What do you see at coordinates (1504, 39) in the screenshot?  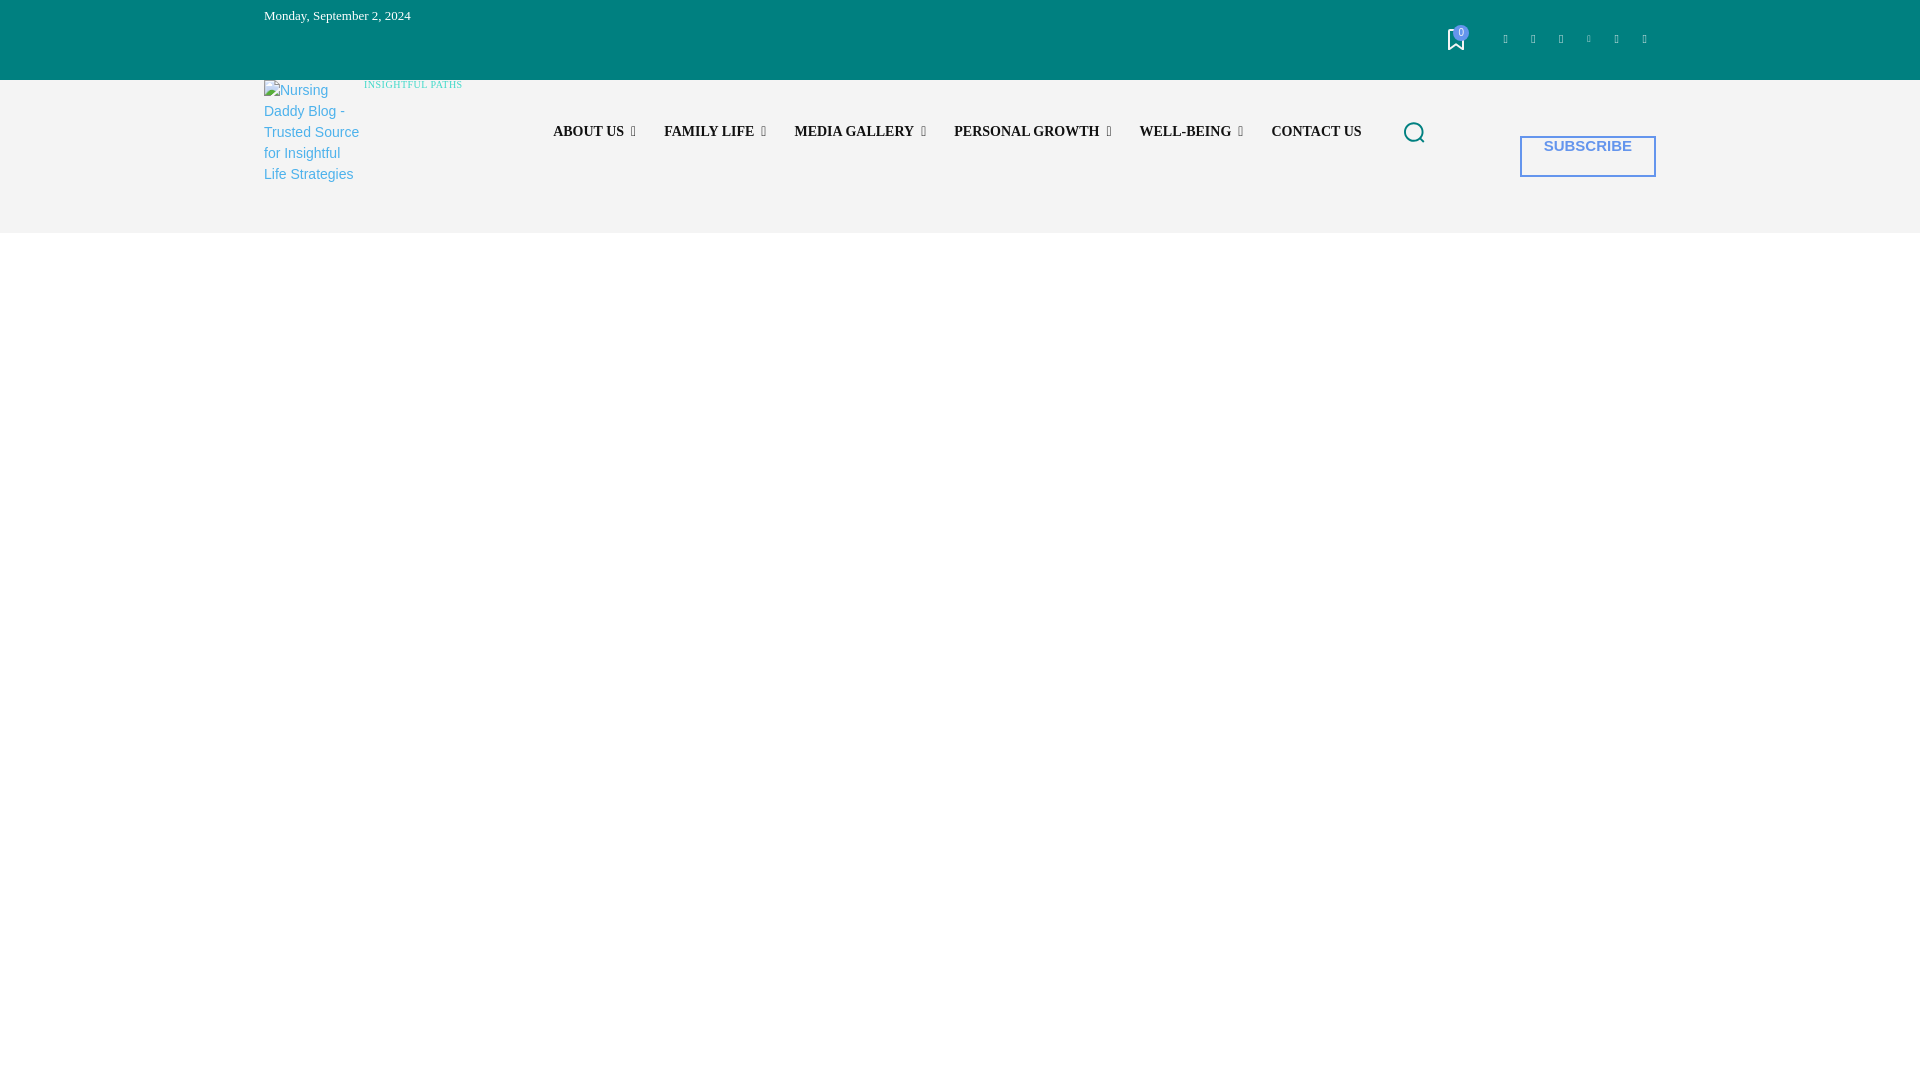 I see `Facebook` at bounding box center [1504, 39].